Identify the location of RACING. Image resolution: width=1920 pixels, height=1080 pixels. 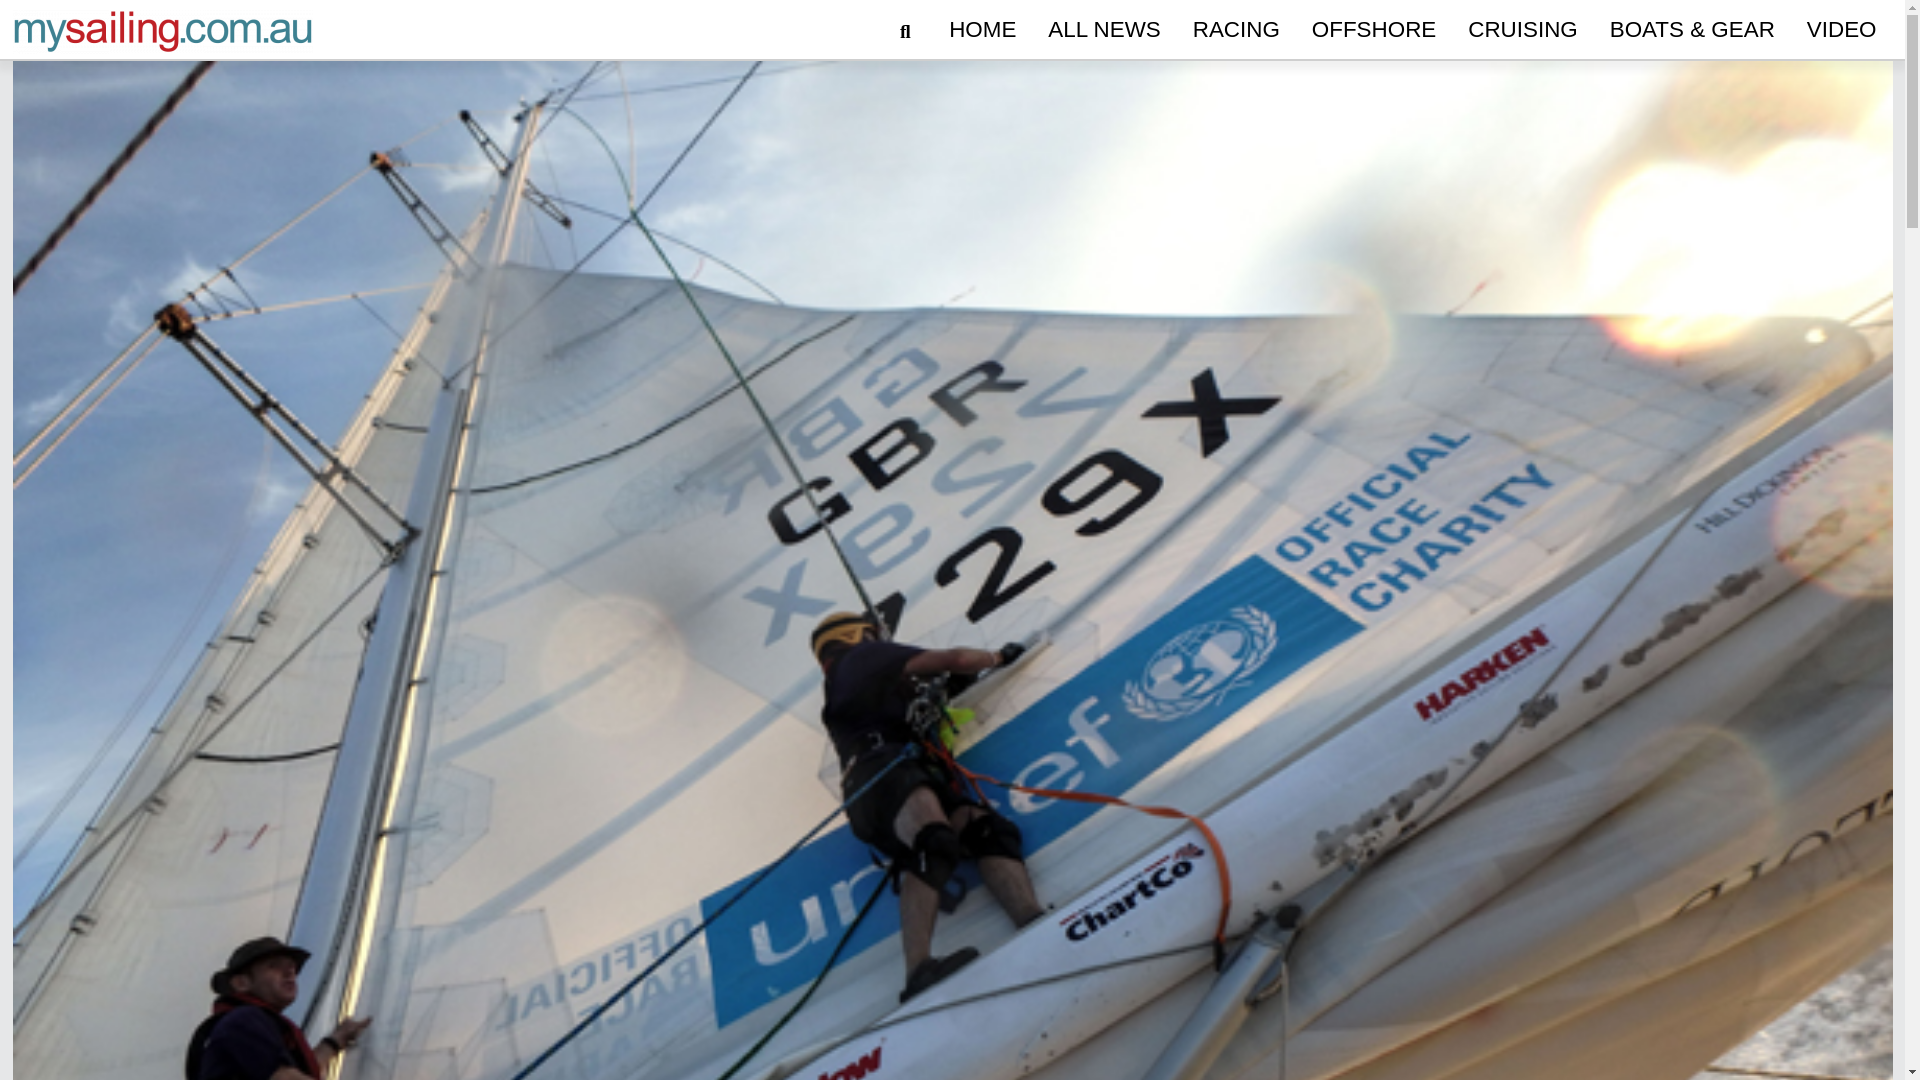
(1236, 30).